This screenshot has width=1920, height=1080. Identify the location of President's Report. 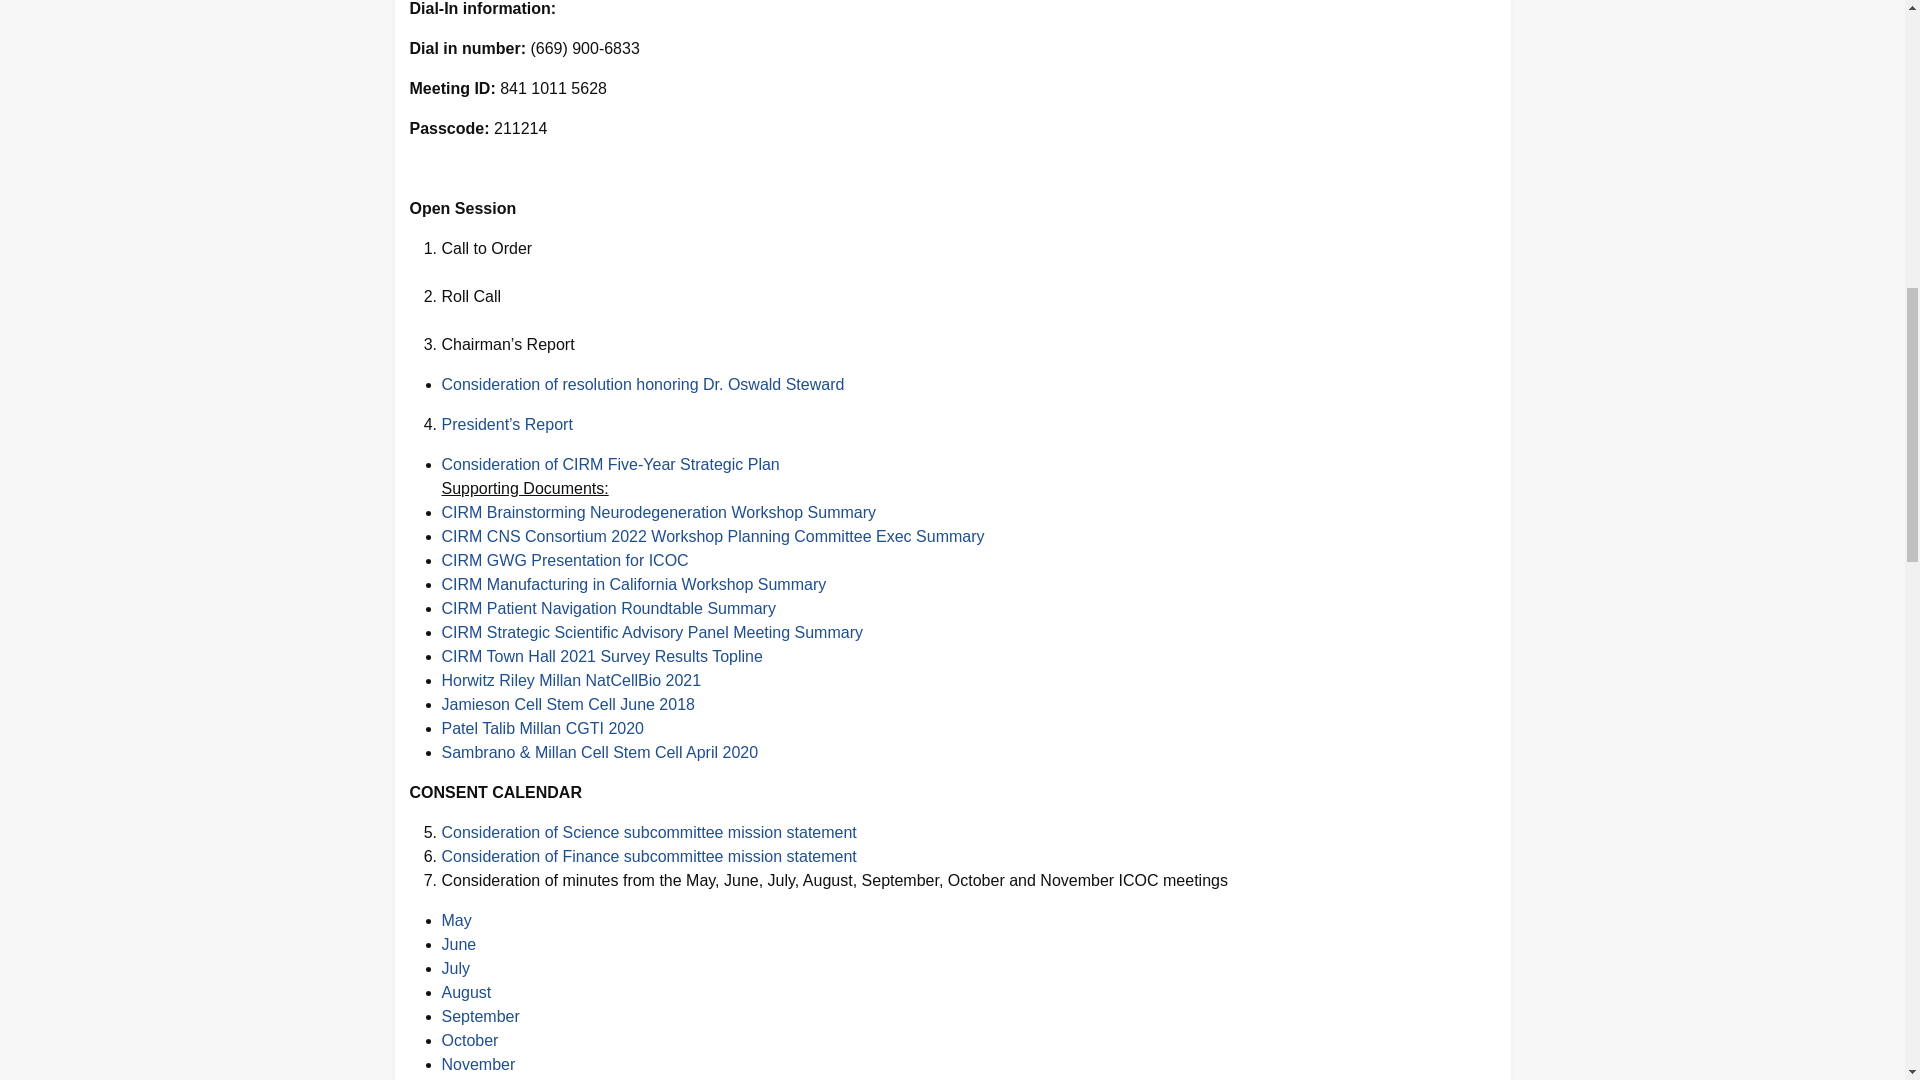
(506, 424).